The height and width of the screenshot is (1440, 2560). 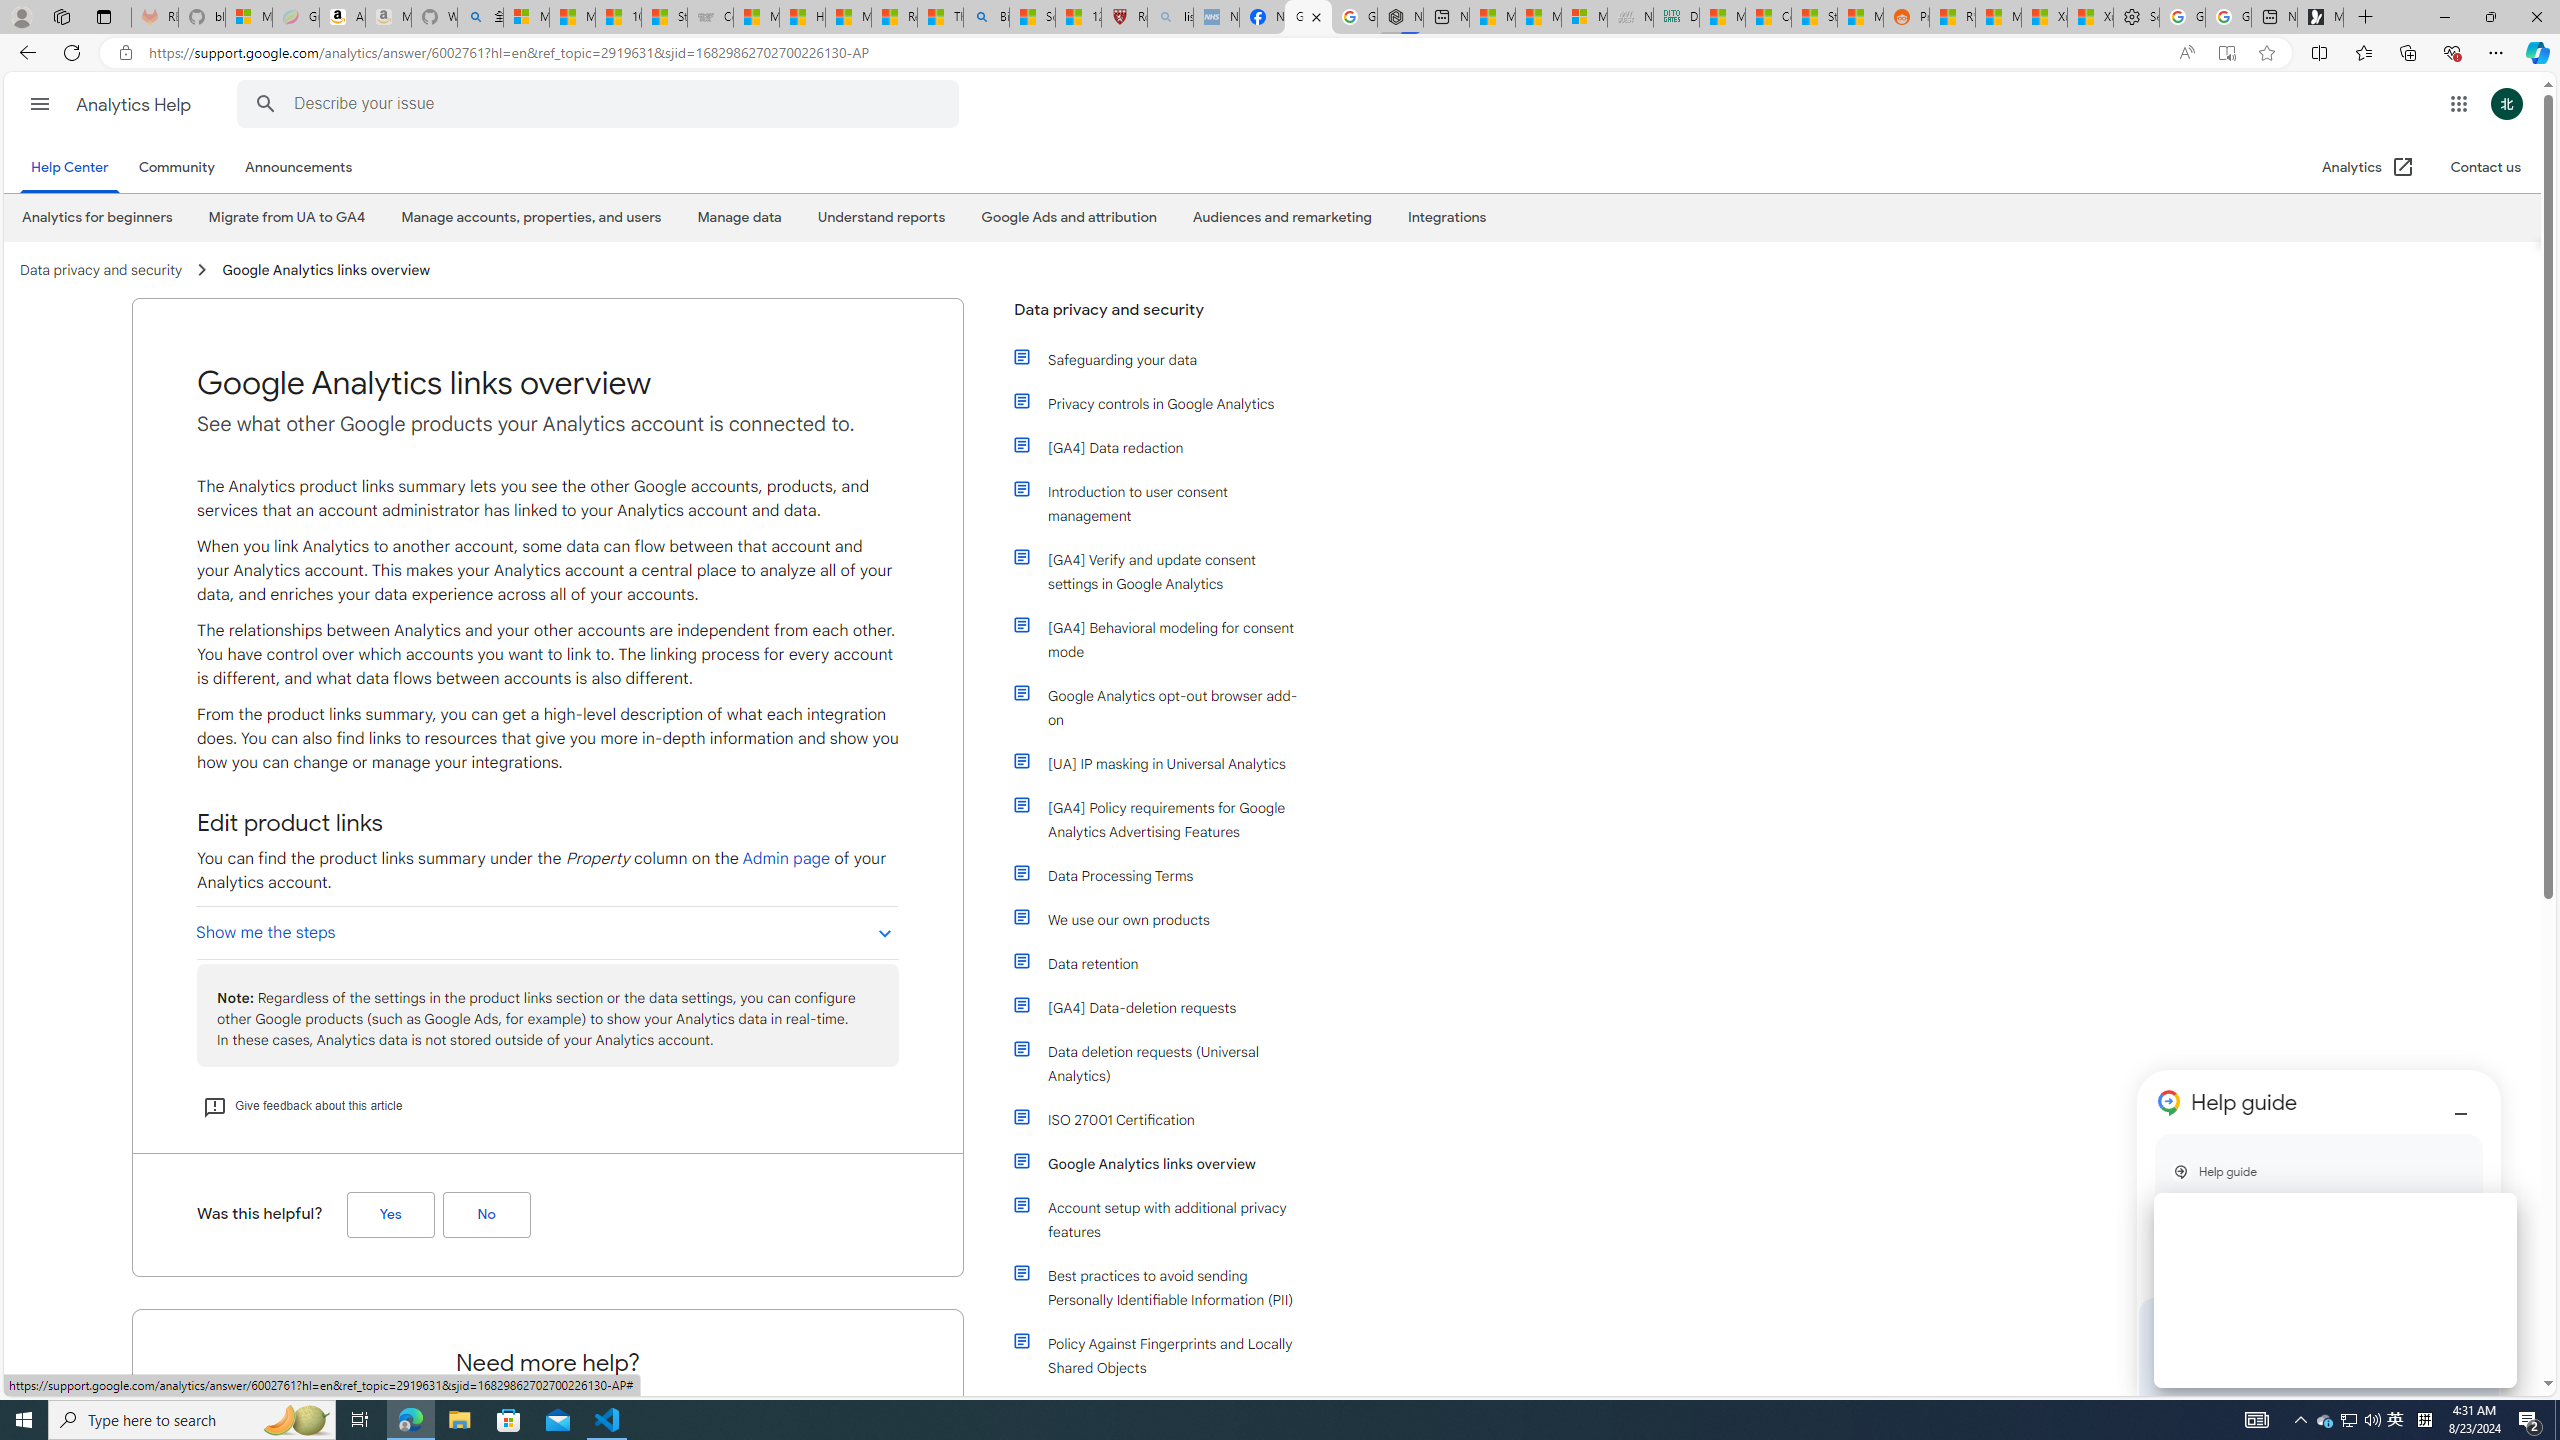 I want to click on Navy Quest, so click(x=1630, y=17).